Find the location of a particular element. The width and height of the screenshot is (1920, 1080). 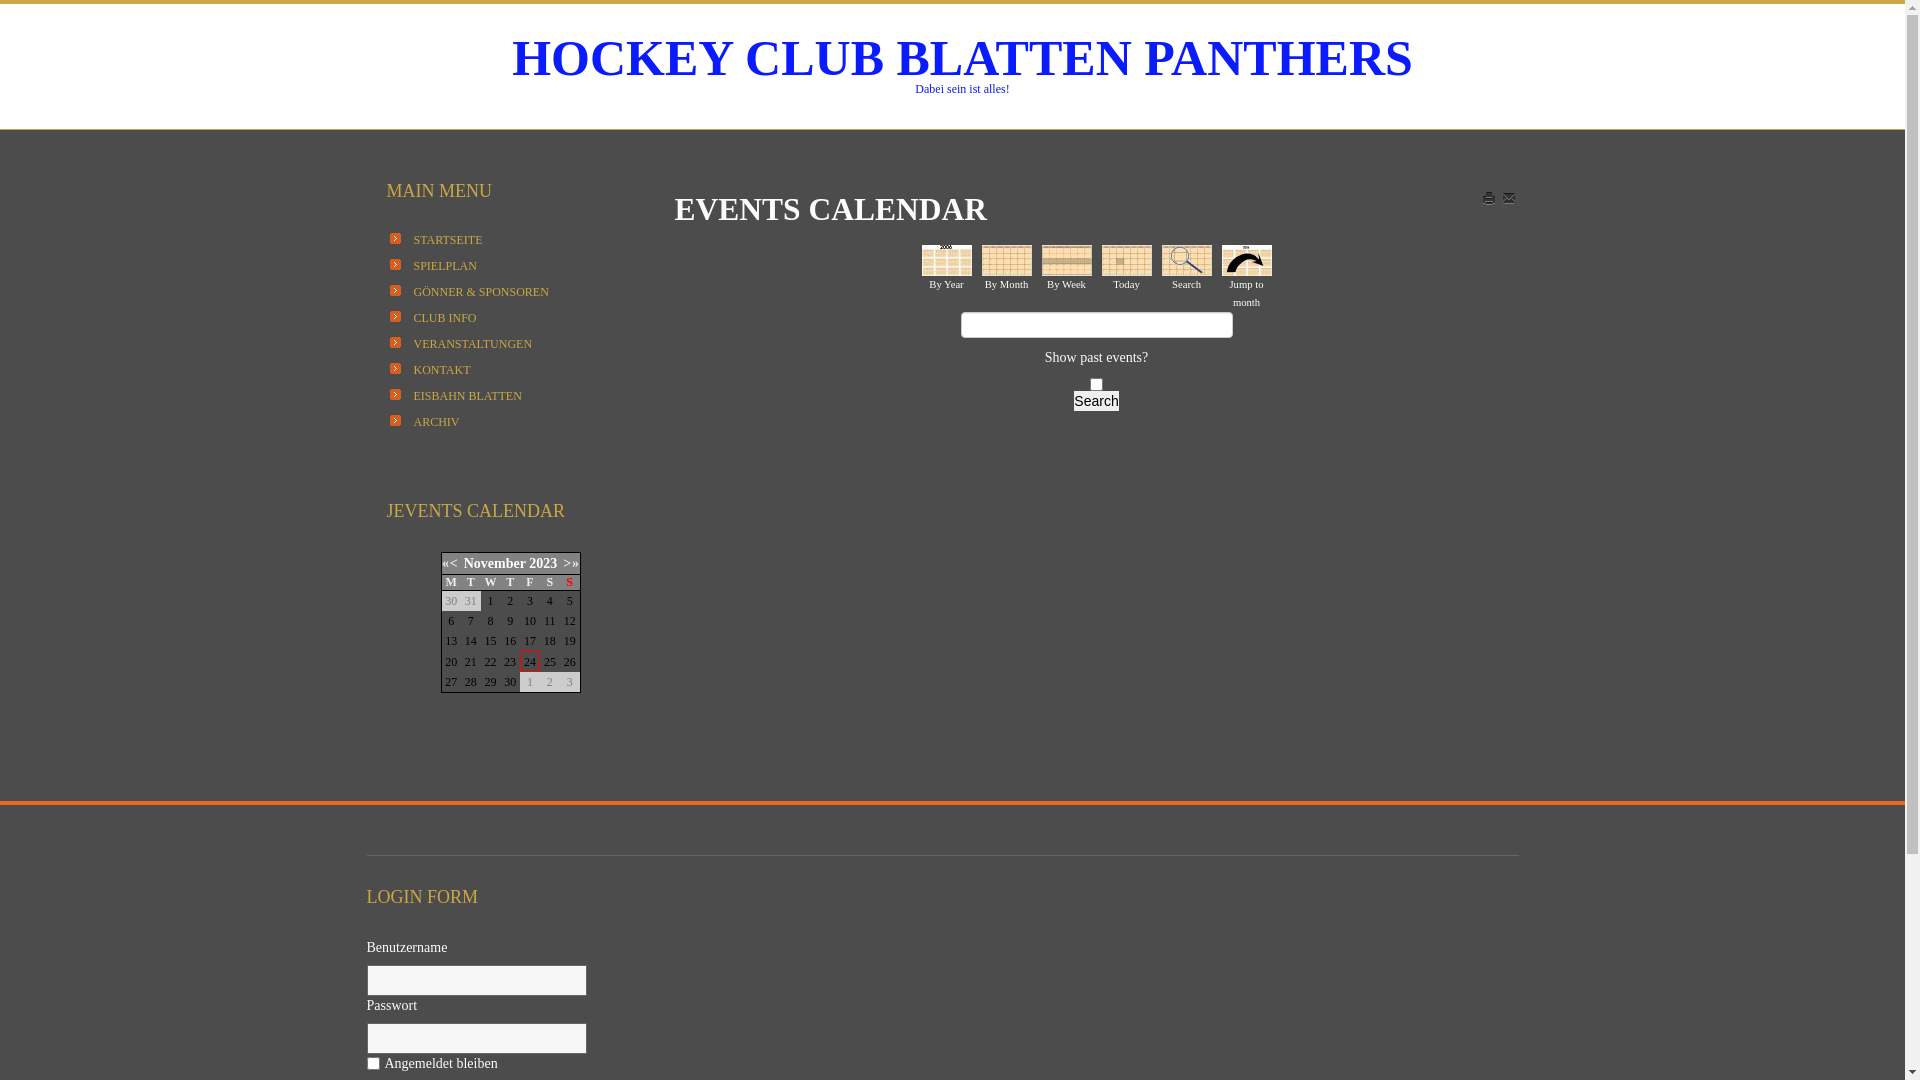

HOCKEY CLUB BLATTEN PANTHERS is located at coordinates (962, 58).